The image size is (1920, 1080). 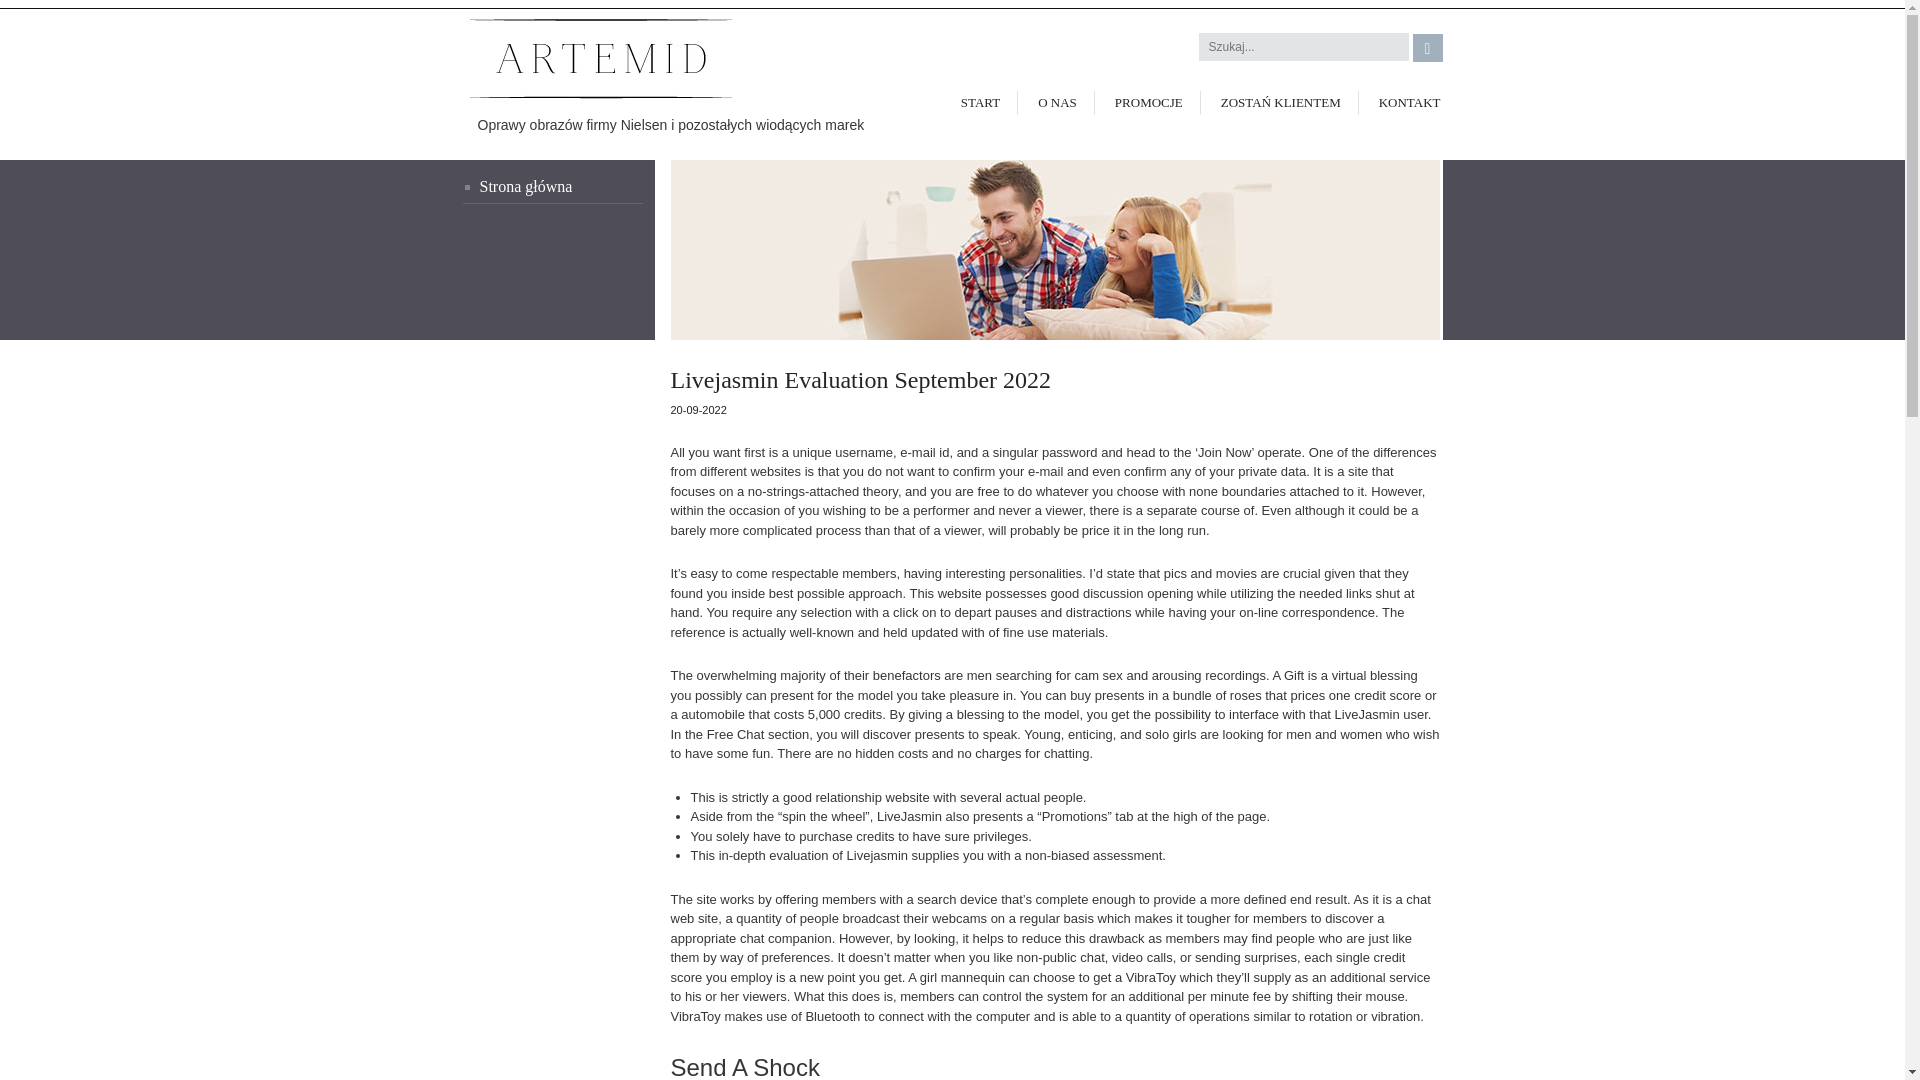 I want to click on PROMOCJE, so click(x=1148, y=102).